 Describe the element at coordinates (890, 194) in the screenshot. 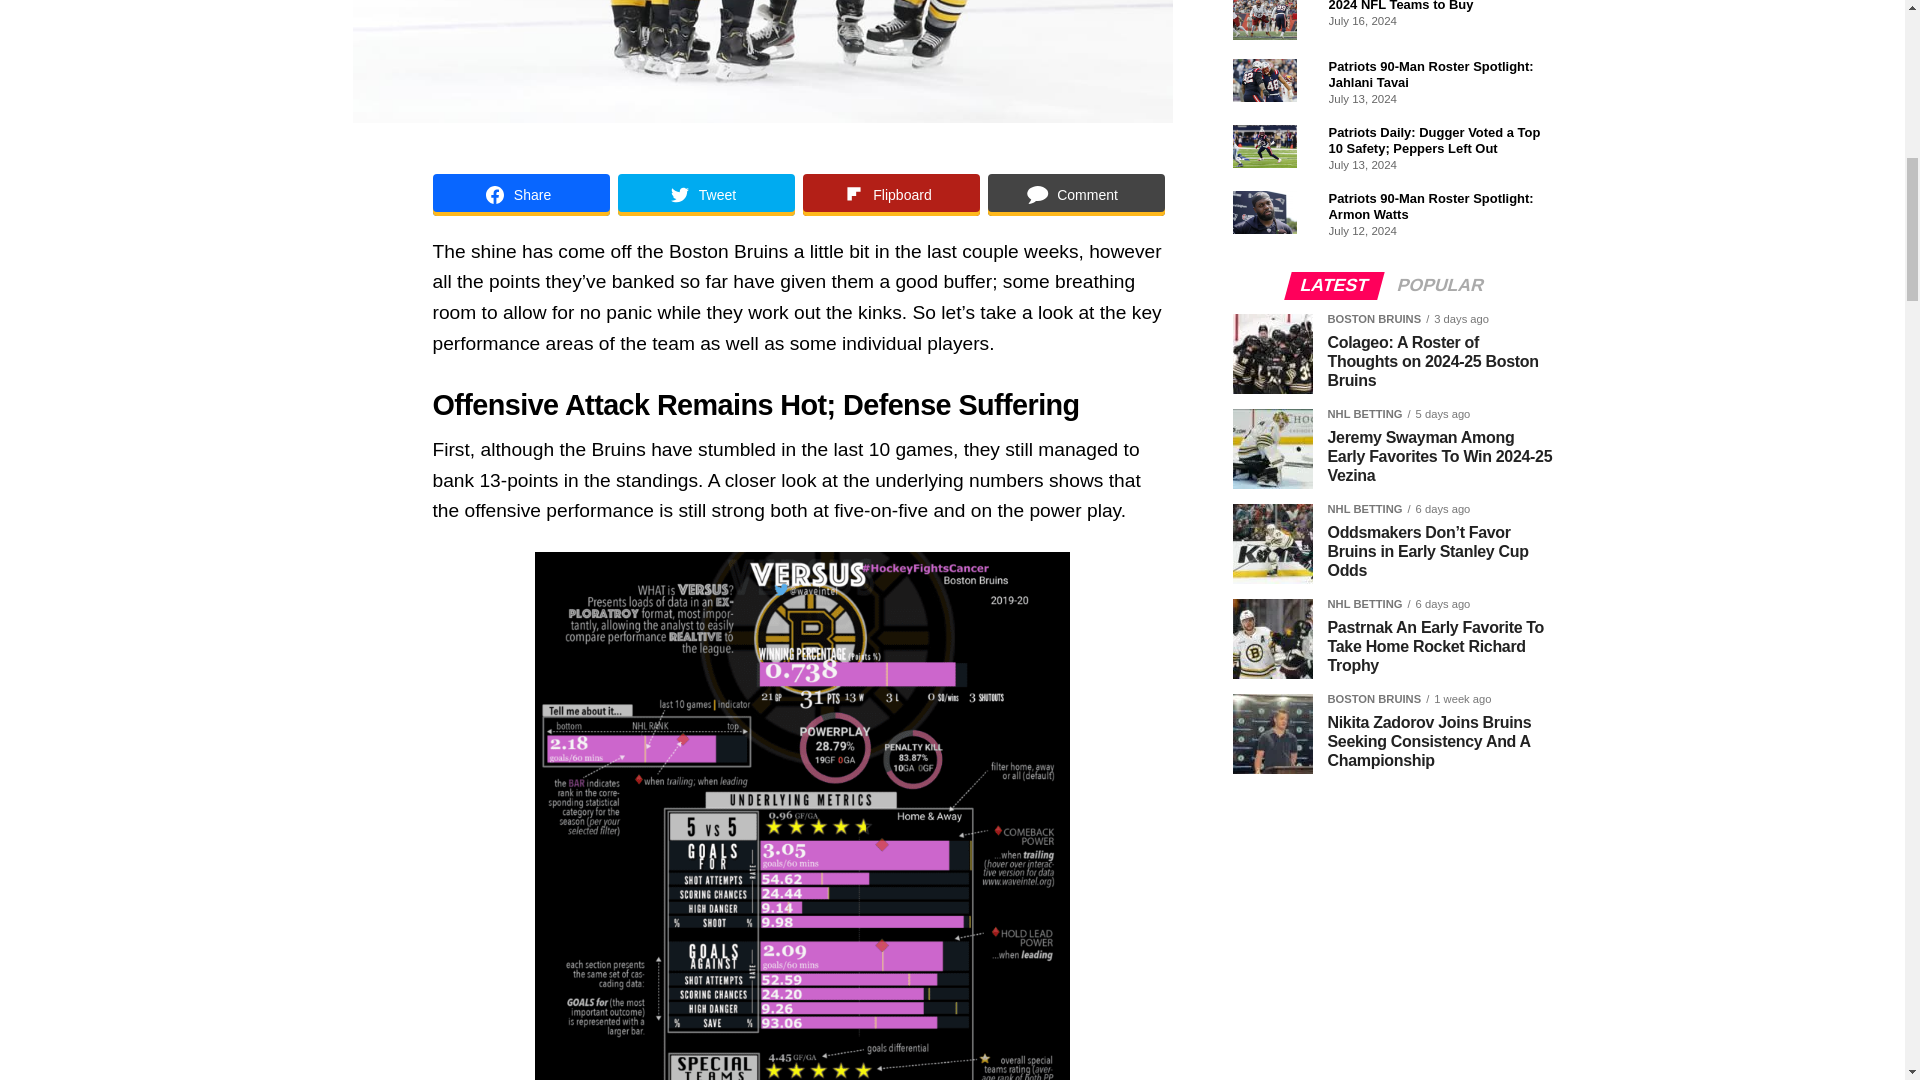

I see `Share on Flipboard` at that location.